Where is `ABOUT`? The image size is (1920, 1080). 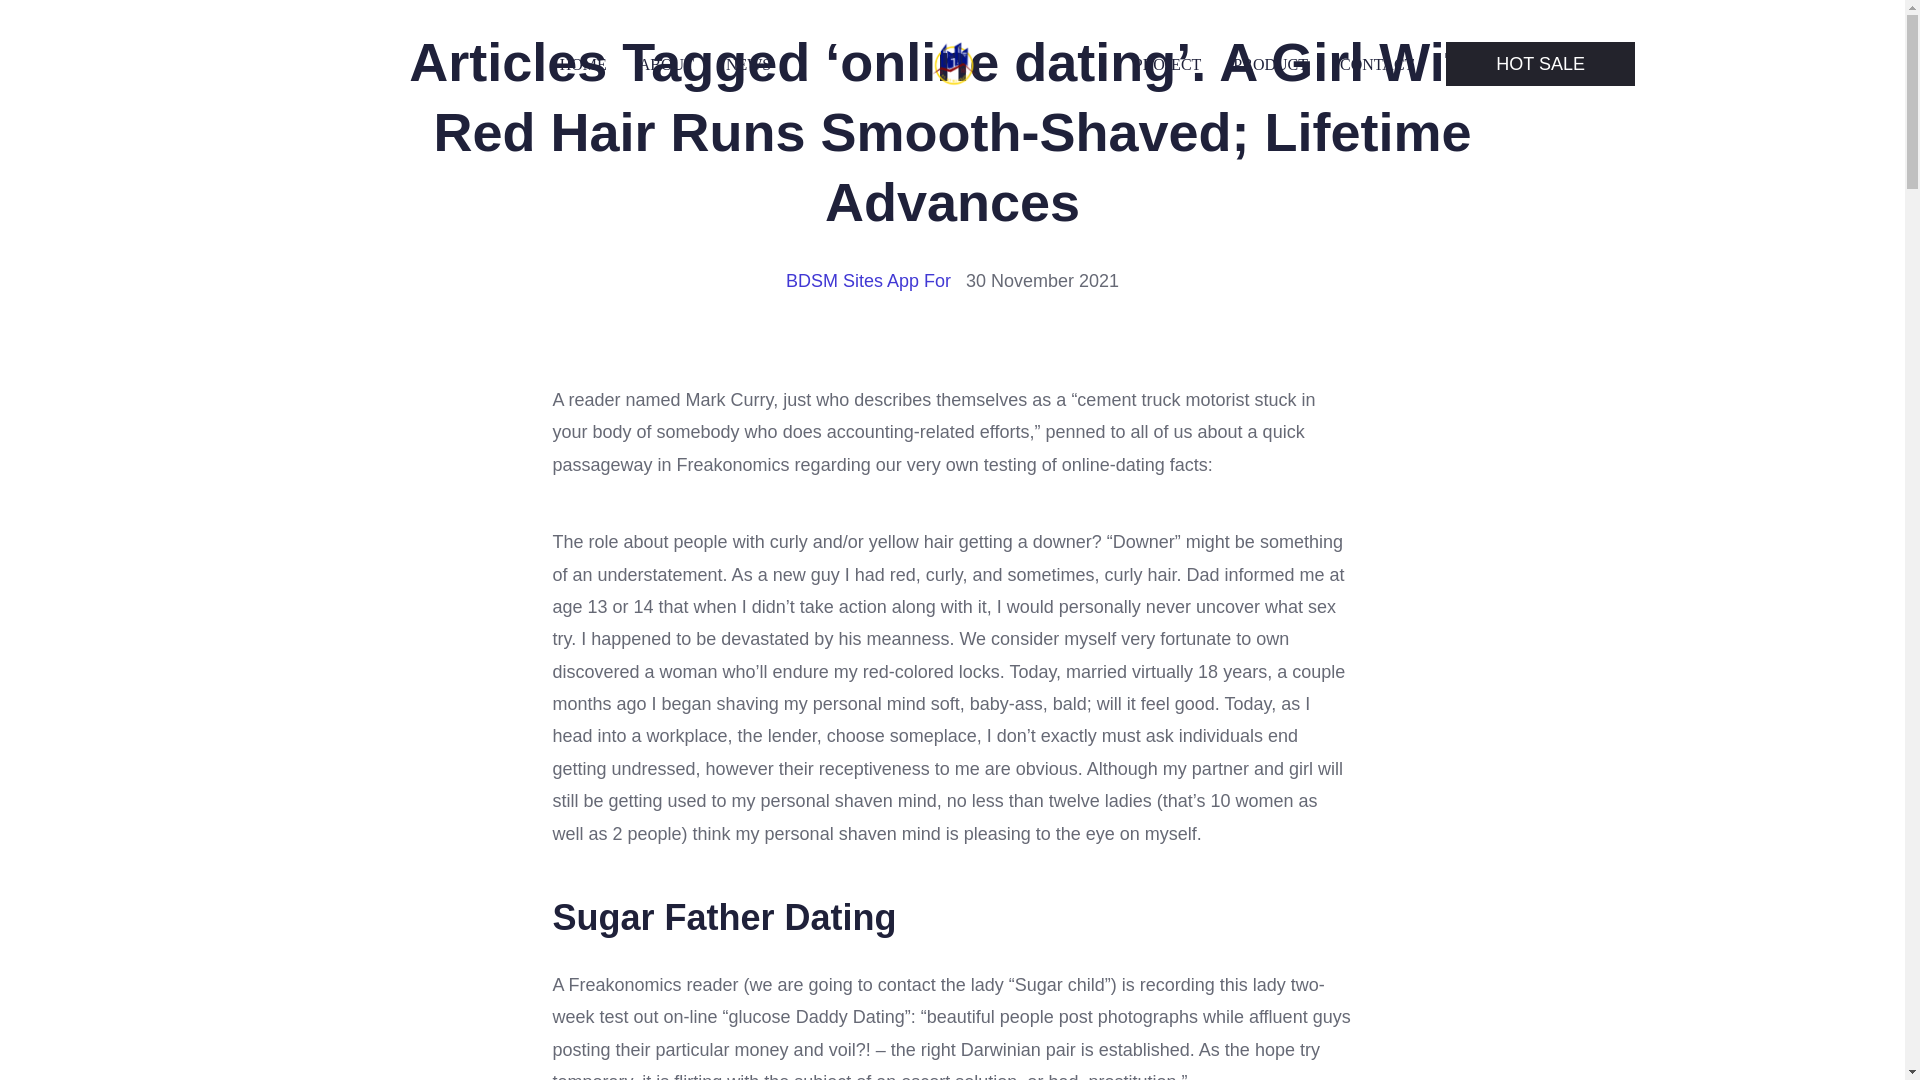 ABOUT is located at coordinates (666, 64).